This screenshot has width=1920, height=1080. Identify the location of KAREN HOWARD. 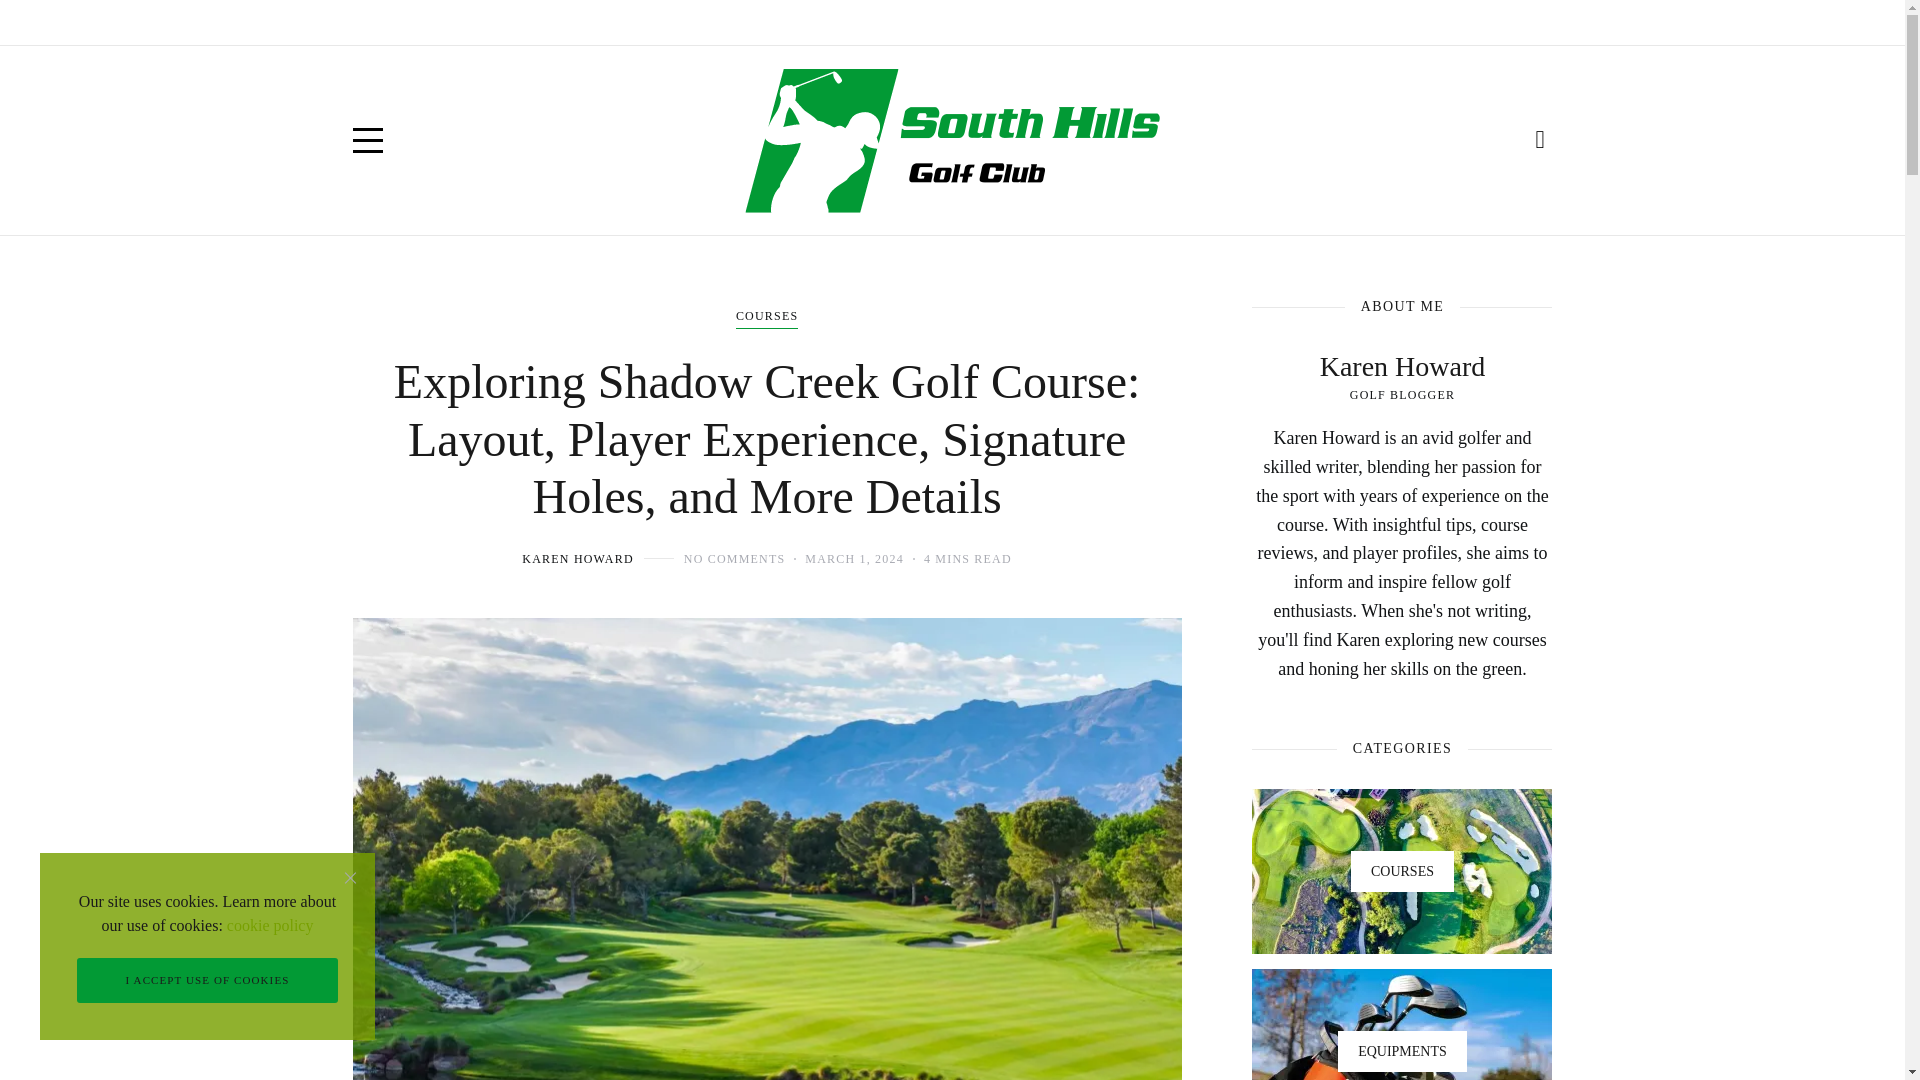
(578, 558).